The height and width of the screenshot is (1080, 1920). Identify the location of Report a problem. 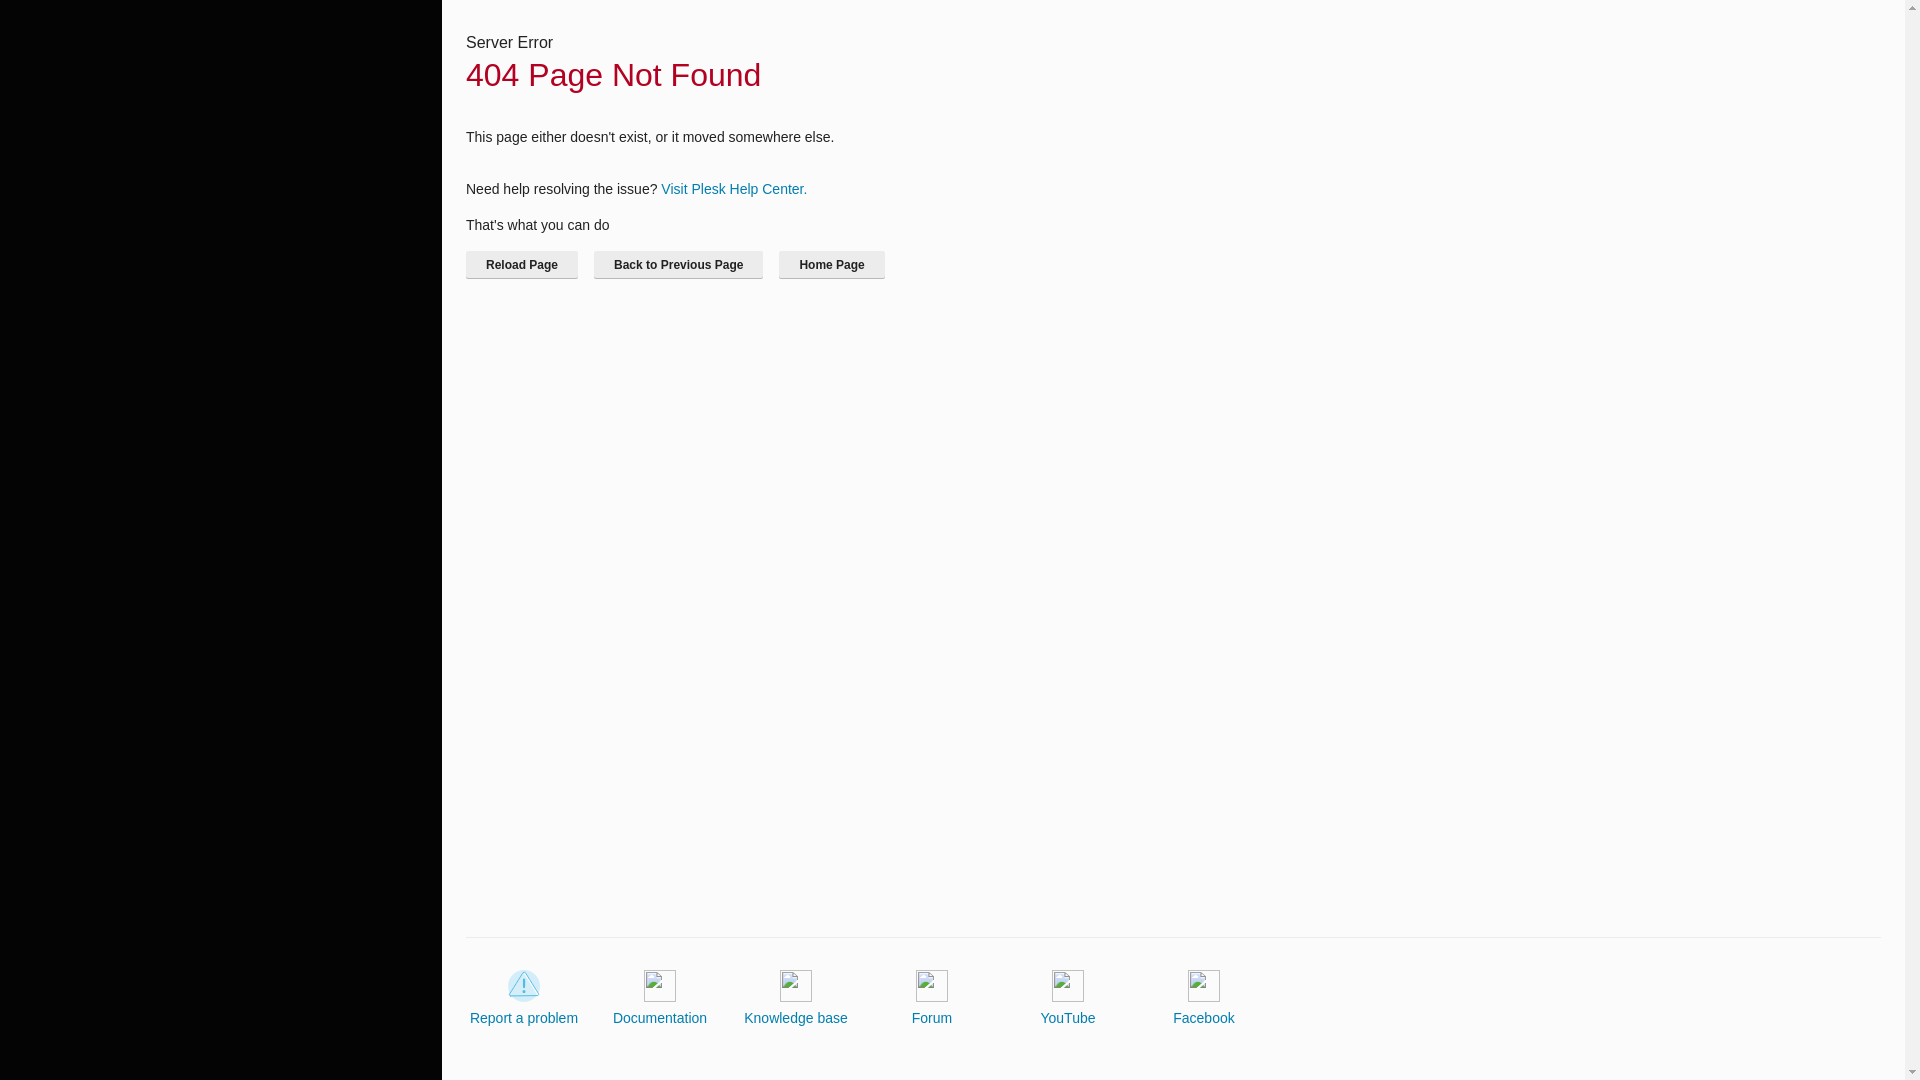
(524, 998).